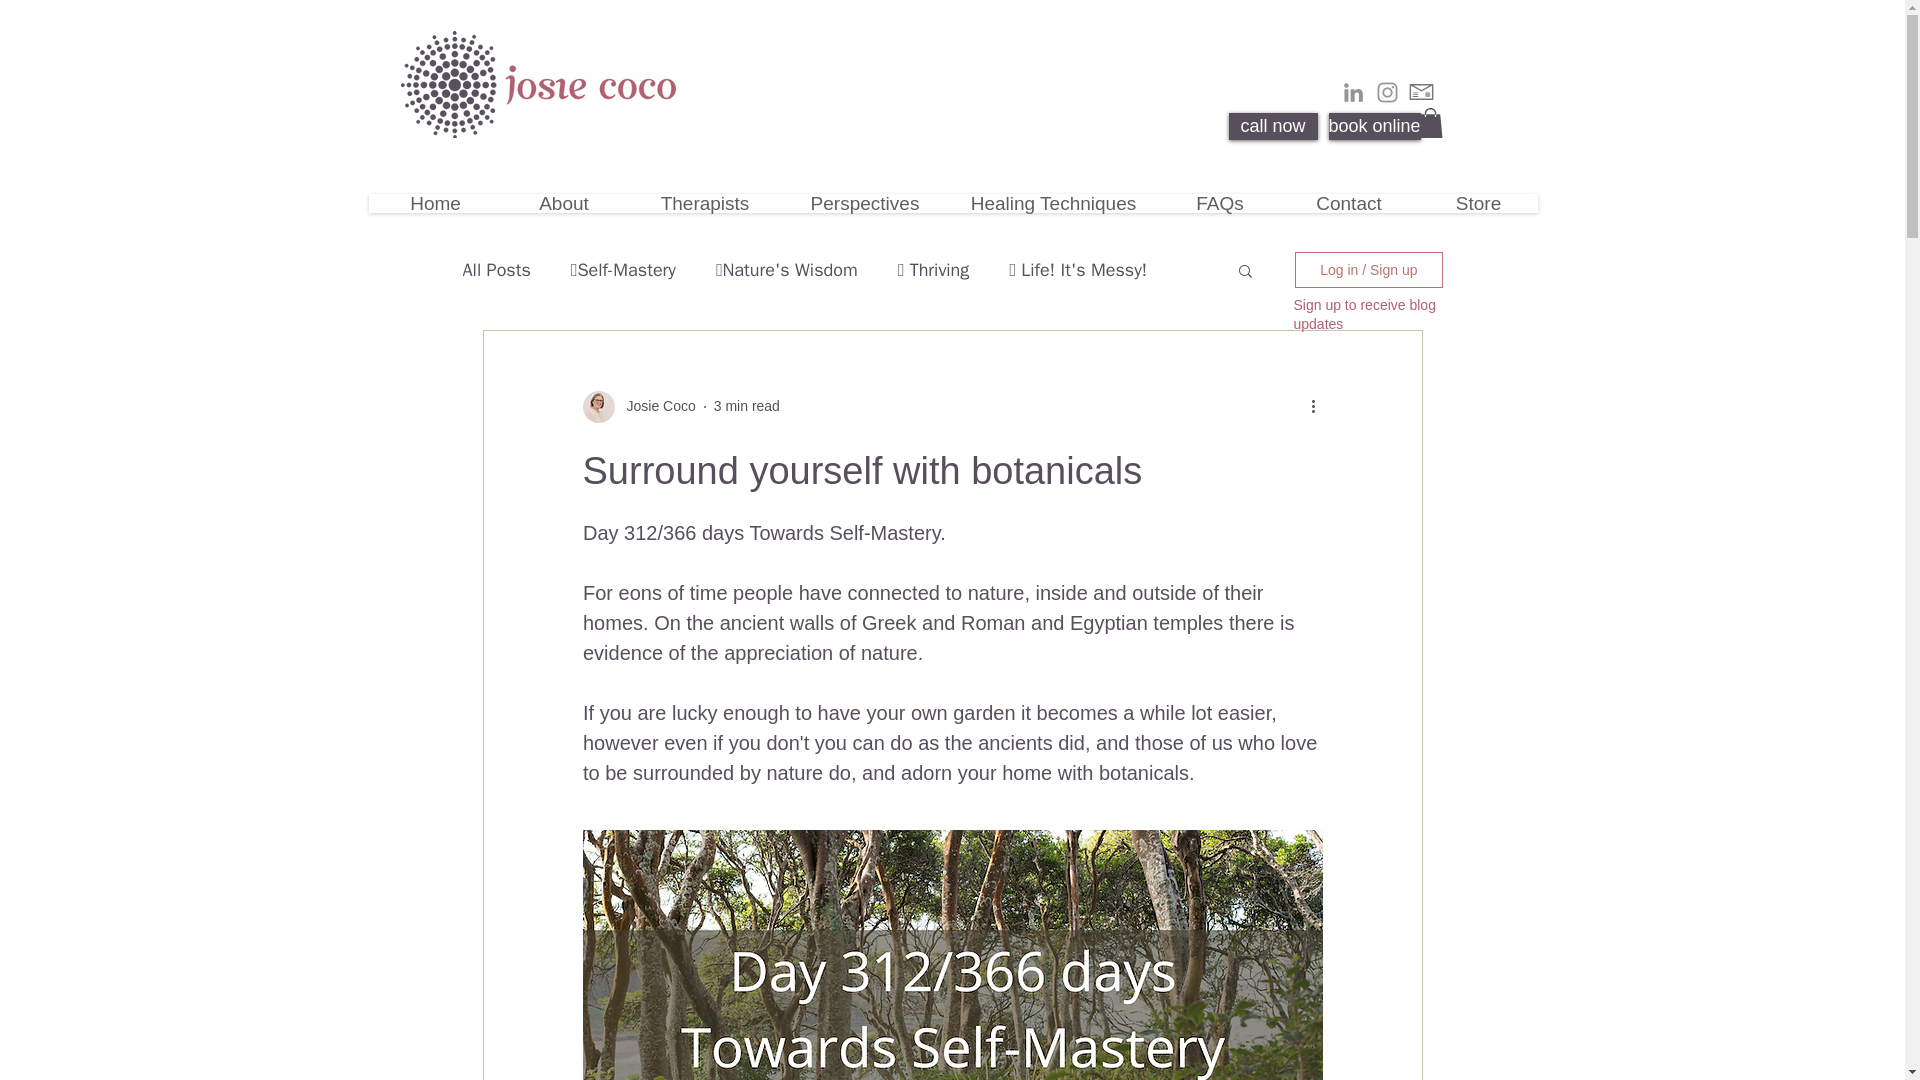 The image size is (1920, 1080). I want to click on Perspectives, so click(864, 202).